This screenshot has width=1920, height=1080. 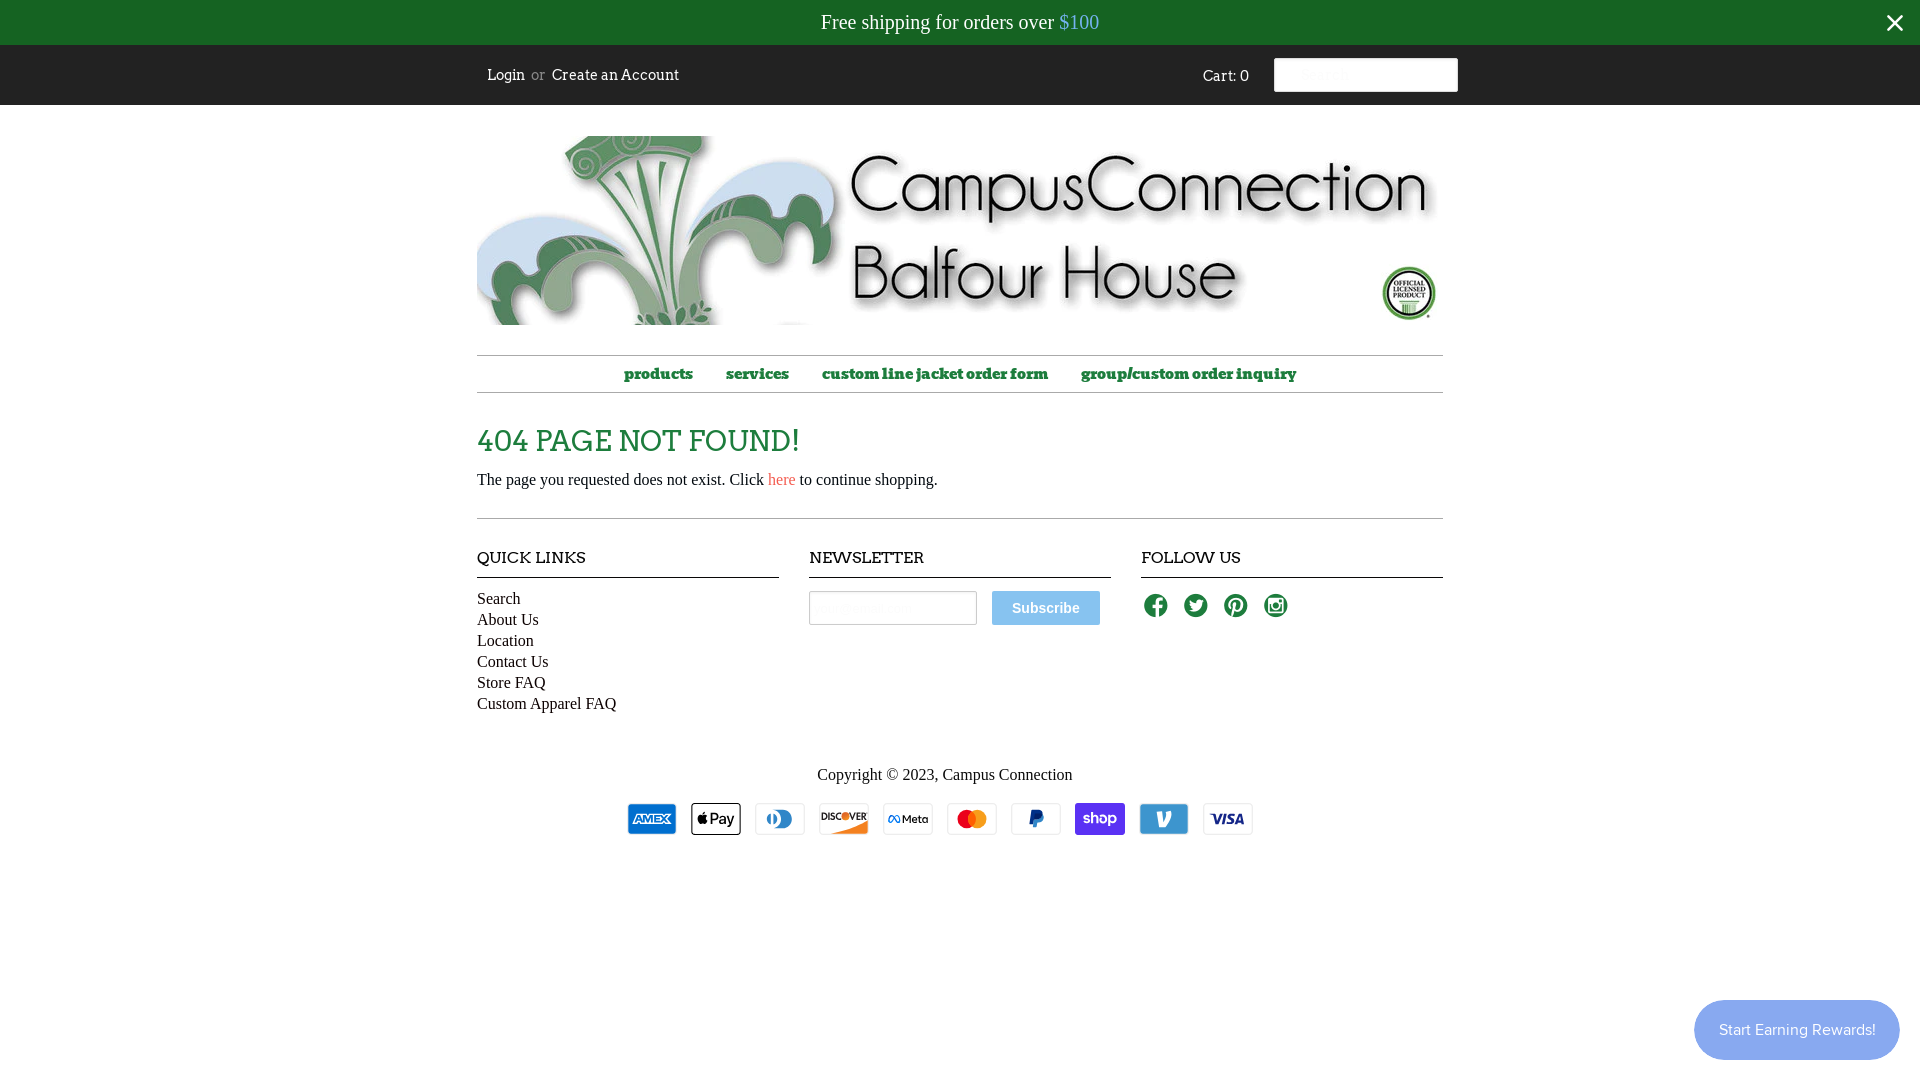 What do you see at coordinates (1279, 612) in the screenshot?
I see `Follow us on Instagram!` at bounding box center [1279, 612].